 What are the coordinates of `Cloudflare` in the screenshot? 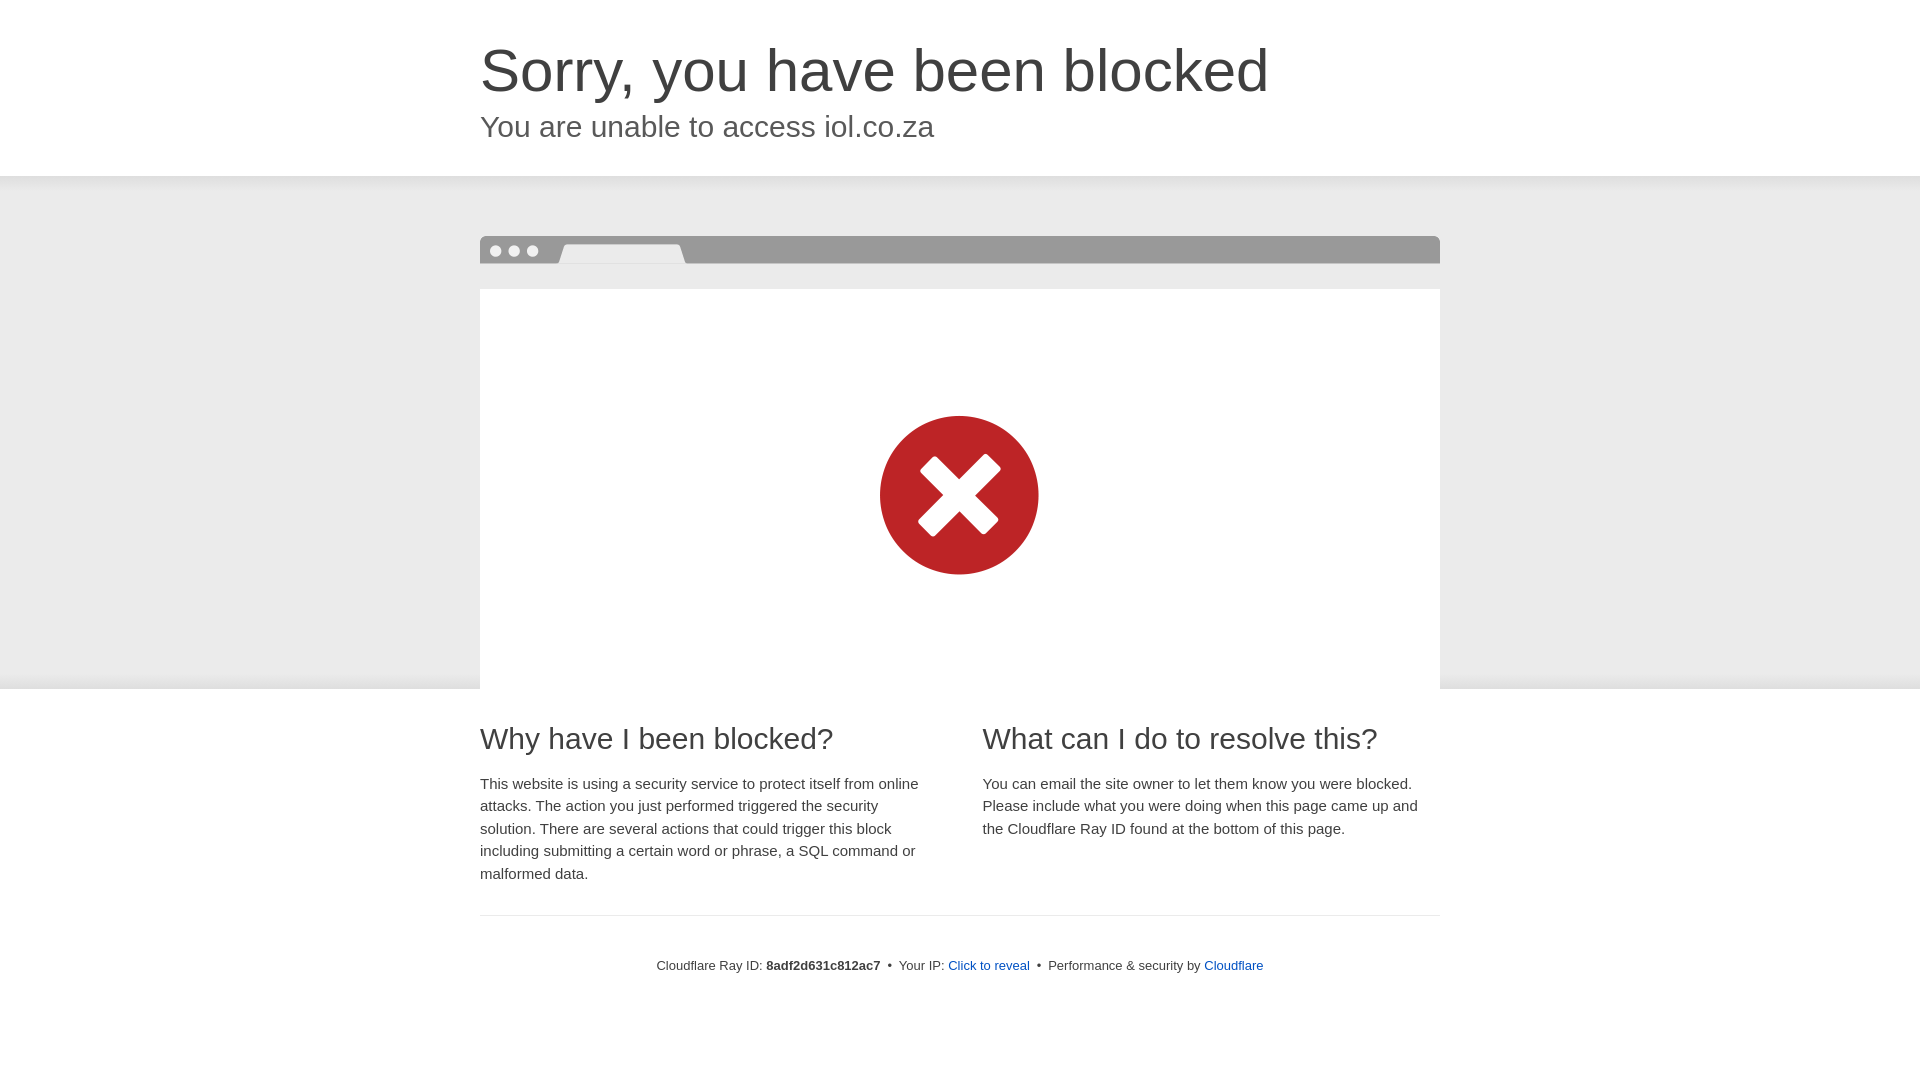 It's located at (1233, 965).